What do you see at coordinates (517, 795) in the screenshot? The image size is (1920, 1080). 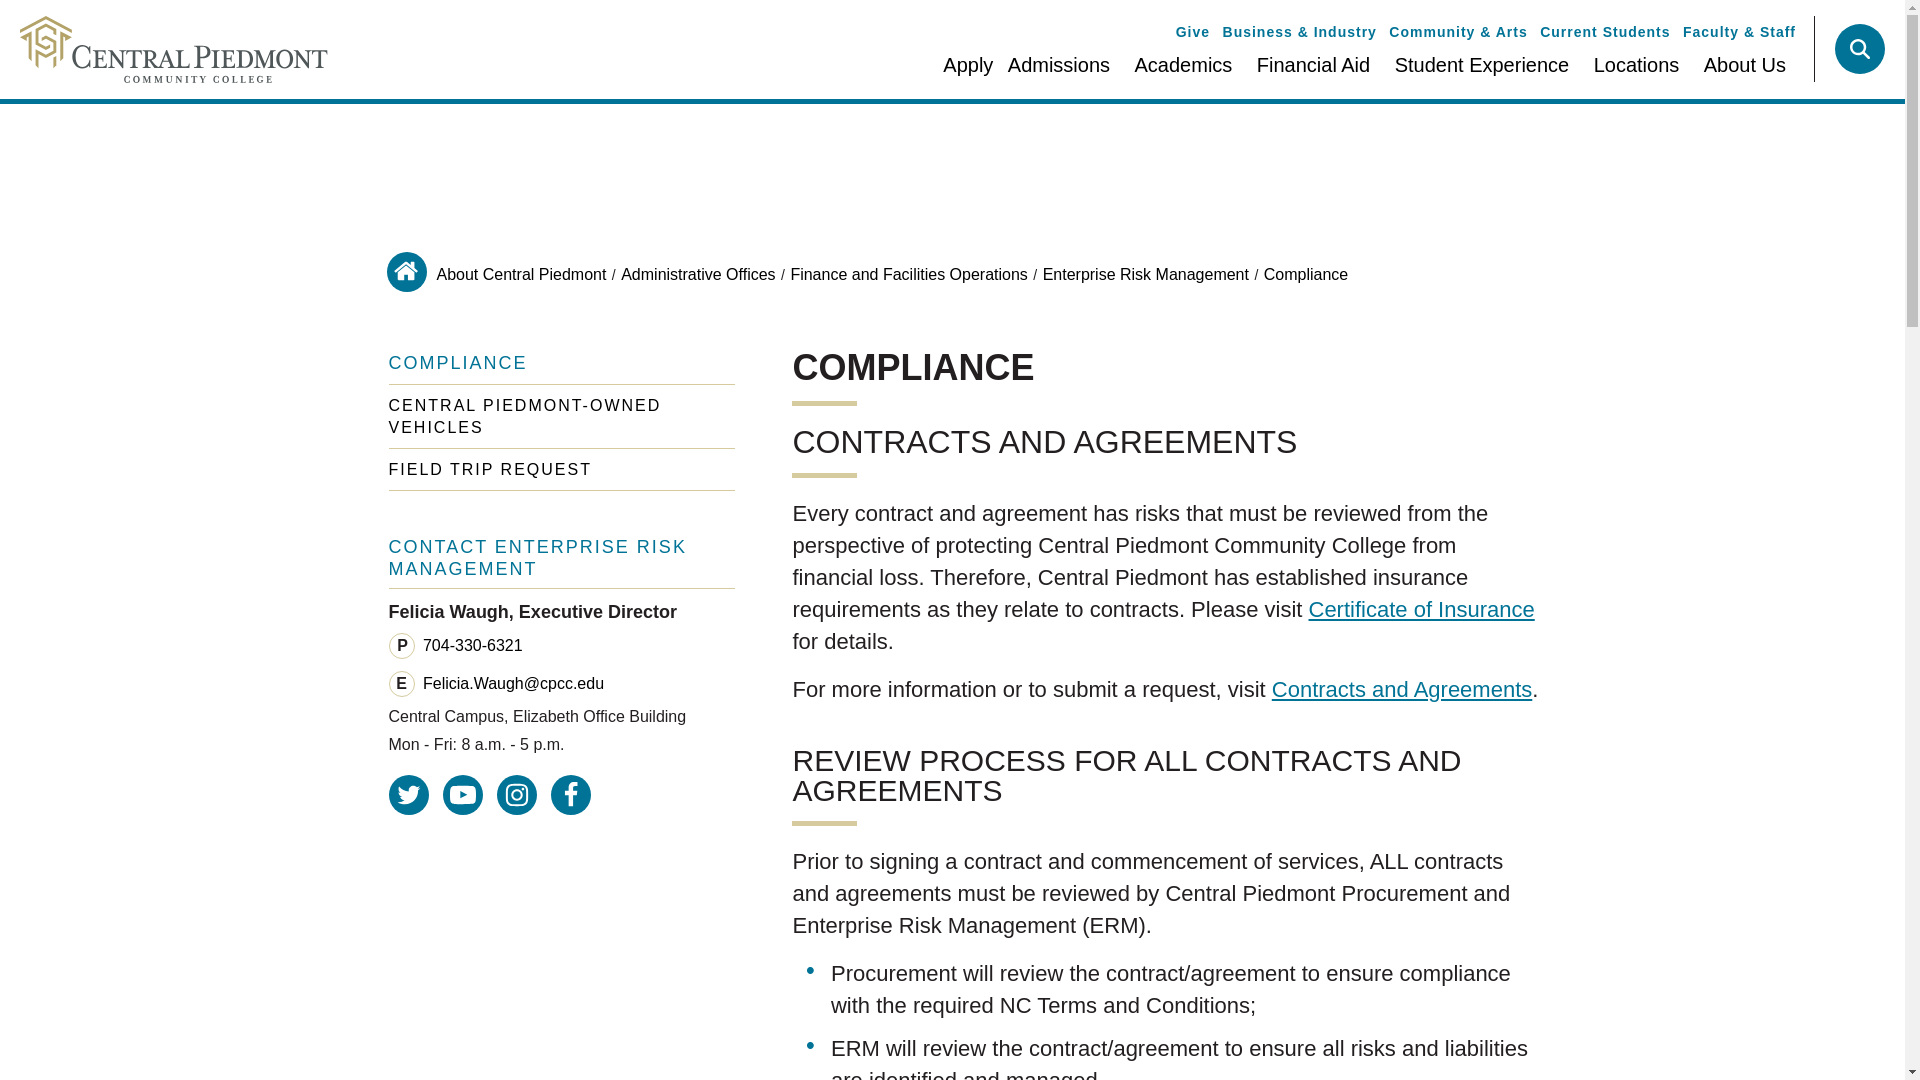 I see `Make sure to follow us on Instagram` at bounding box center [517, 795].